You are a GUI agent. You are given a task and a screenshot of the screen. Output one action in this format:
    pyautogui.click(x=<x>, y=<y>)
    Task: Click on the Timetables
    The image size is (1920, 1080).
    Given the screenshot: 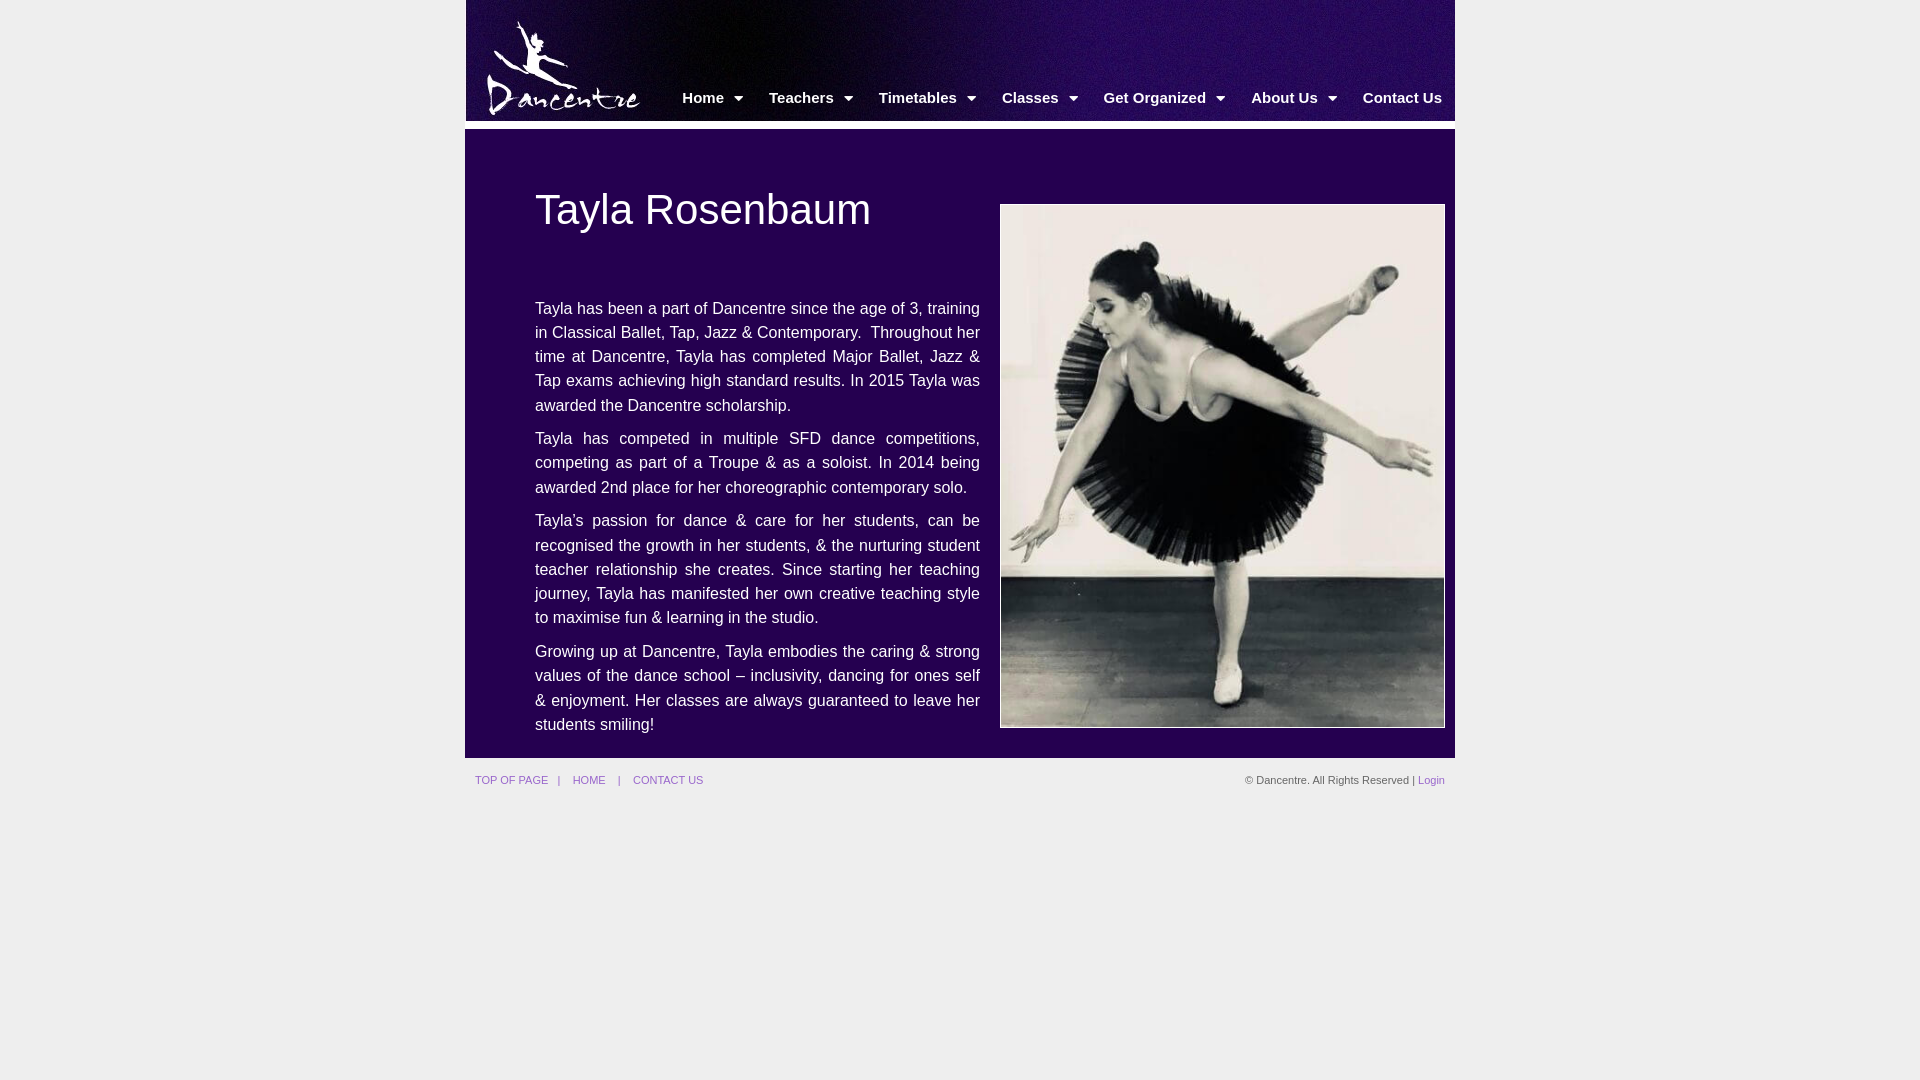 What is the action you would take?
    pyautogui.click(x=928, y=98)
    